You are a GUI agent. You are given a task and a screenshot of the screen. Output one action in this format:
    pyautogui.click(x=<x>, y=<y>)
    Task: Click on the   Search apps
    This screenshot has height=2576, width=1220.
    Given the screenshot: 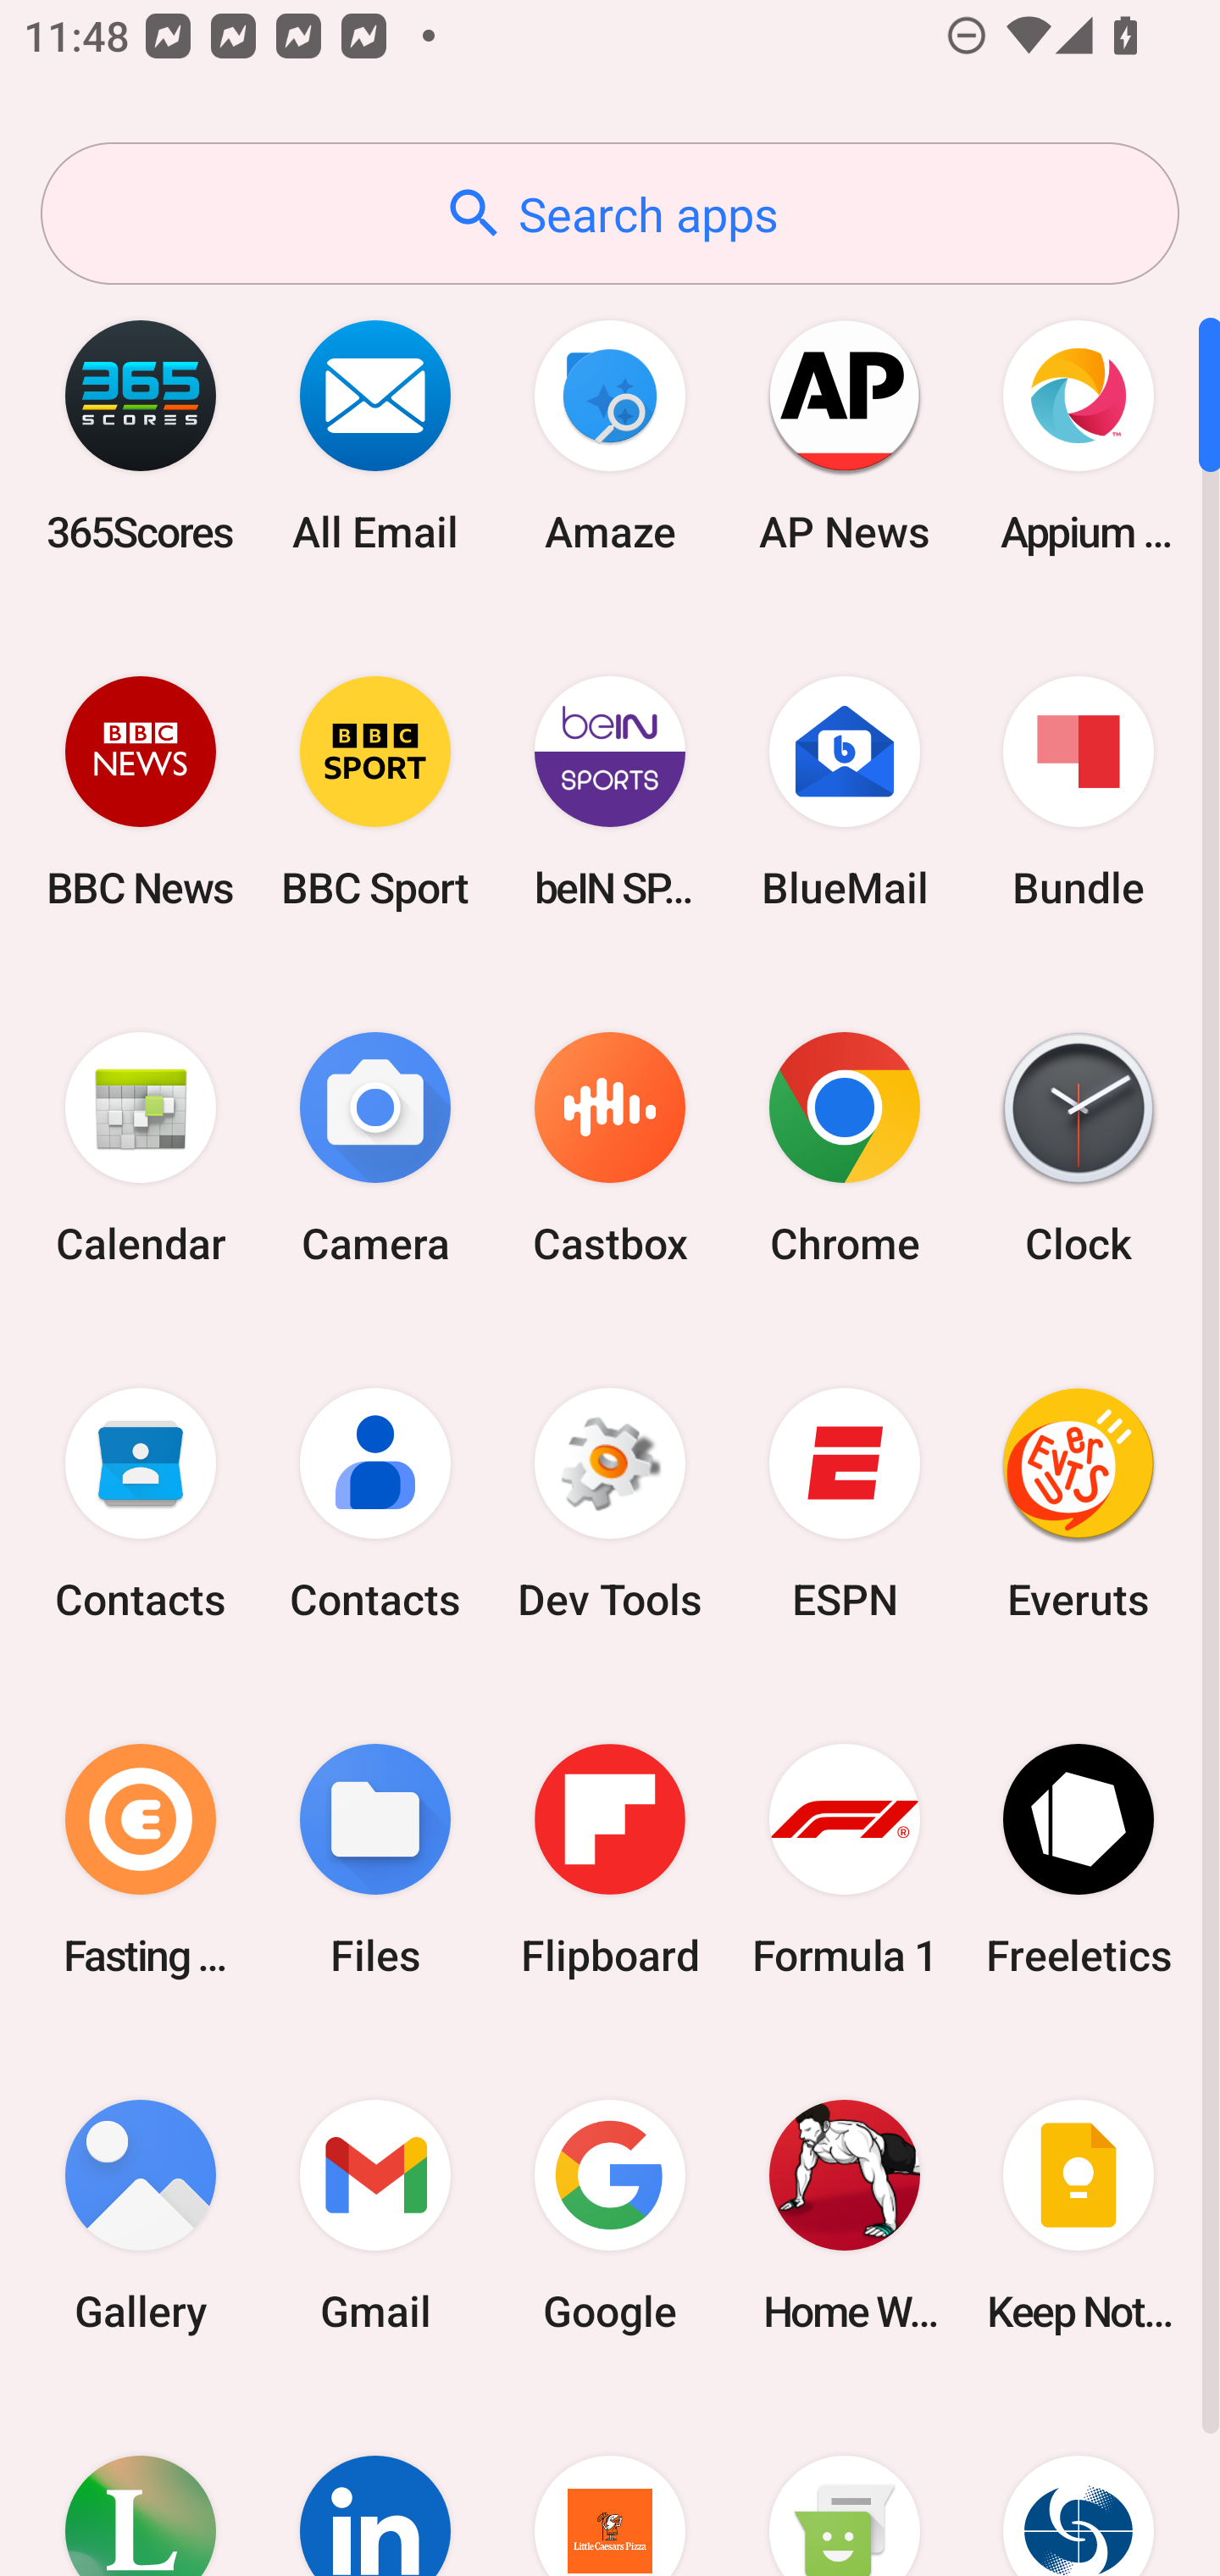 What is the action you would take?
    pyautogui.click(x=610, y=214)
    